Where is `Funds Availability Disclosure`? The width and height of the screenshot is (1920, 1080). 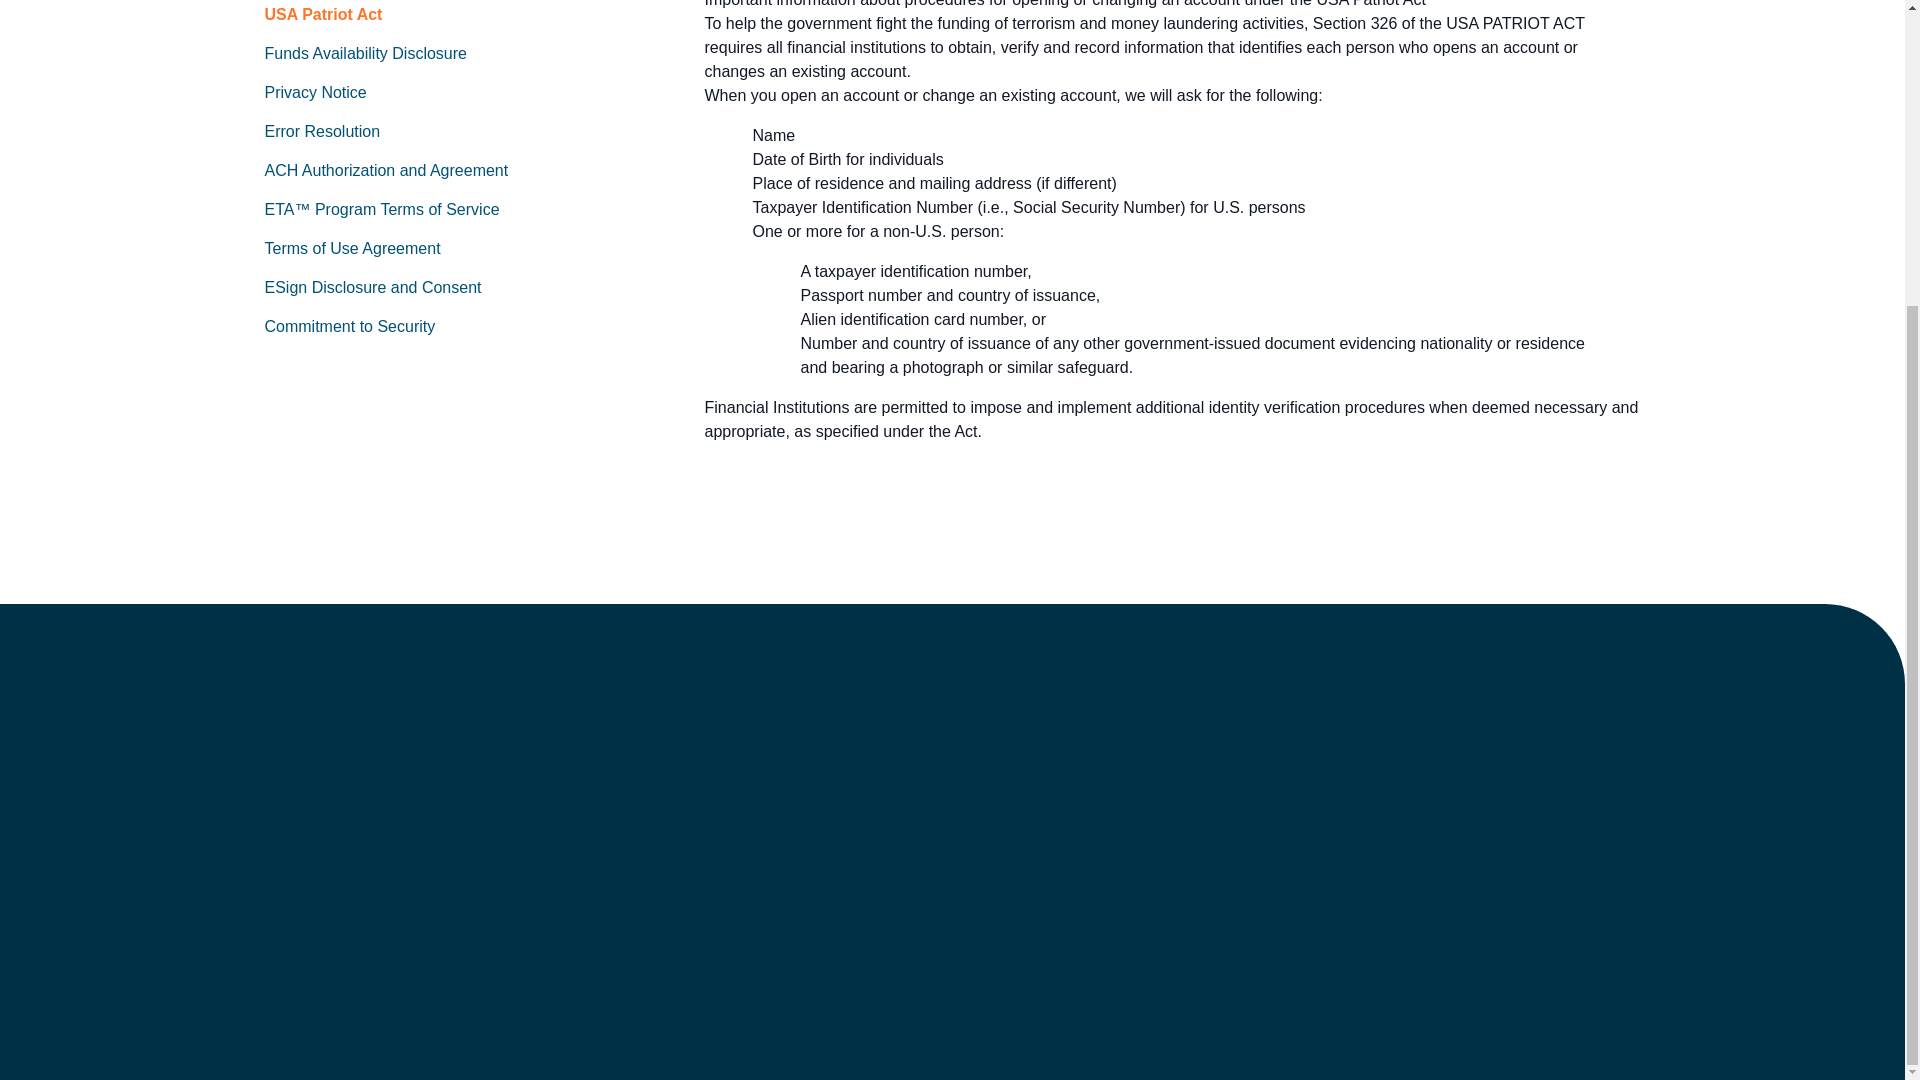
Funds Availability Disclosure is located at coordinates (365, 53).